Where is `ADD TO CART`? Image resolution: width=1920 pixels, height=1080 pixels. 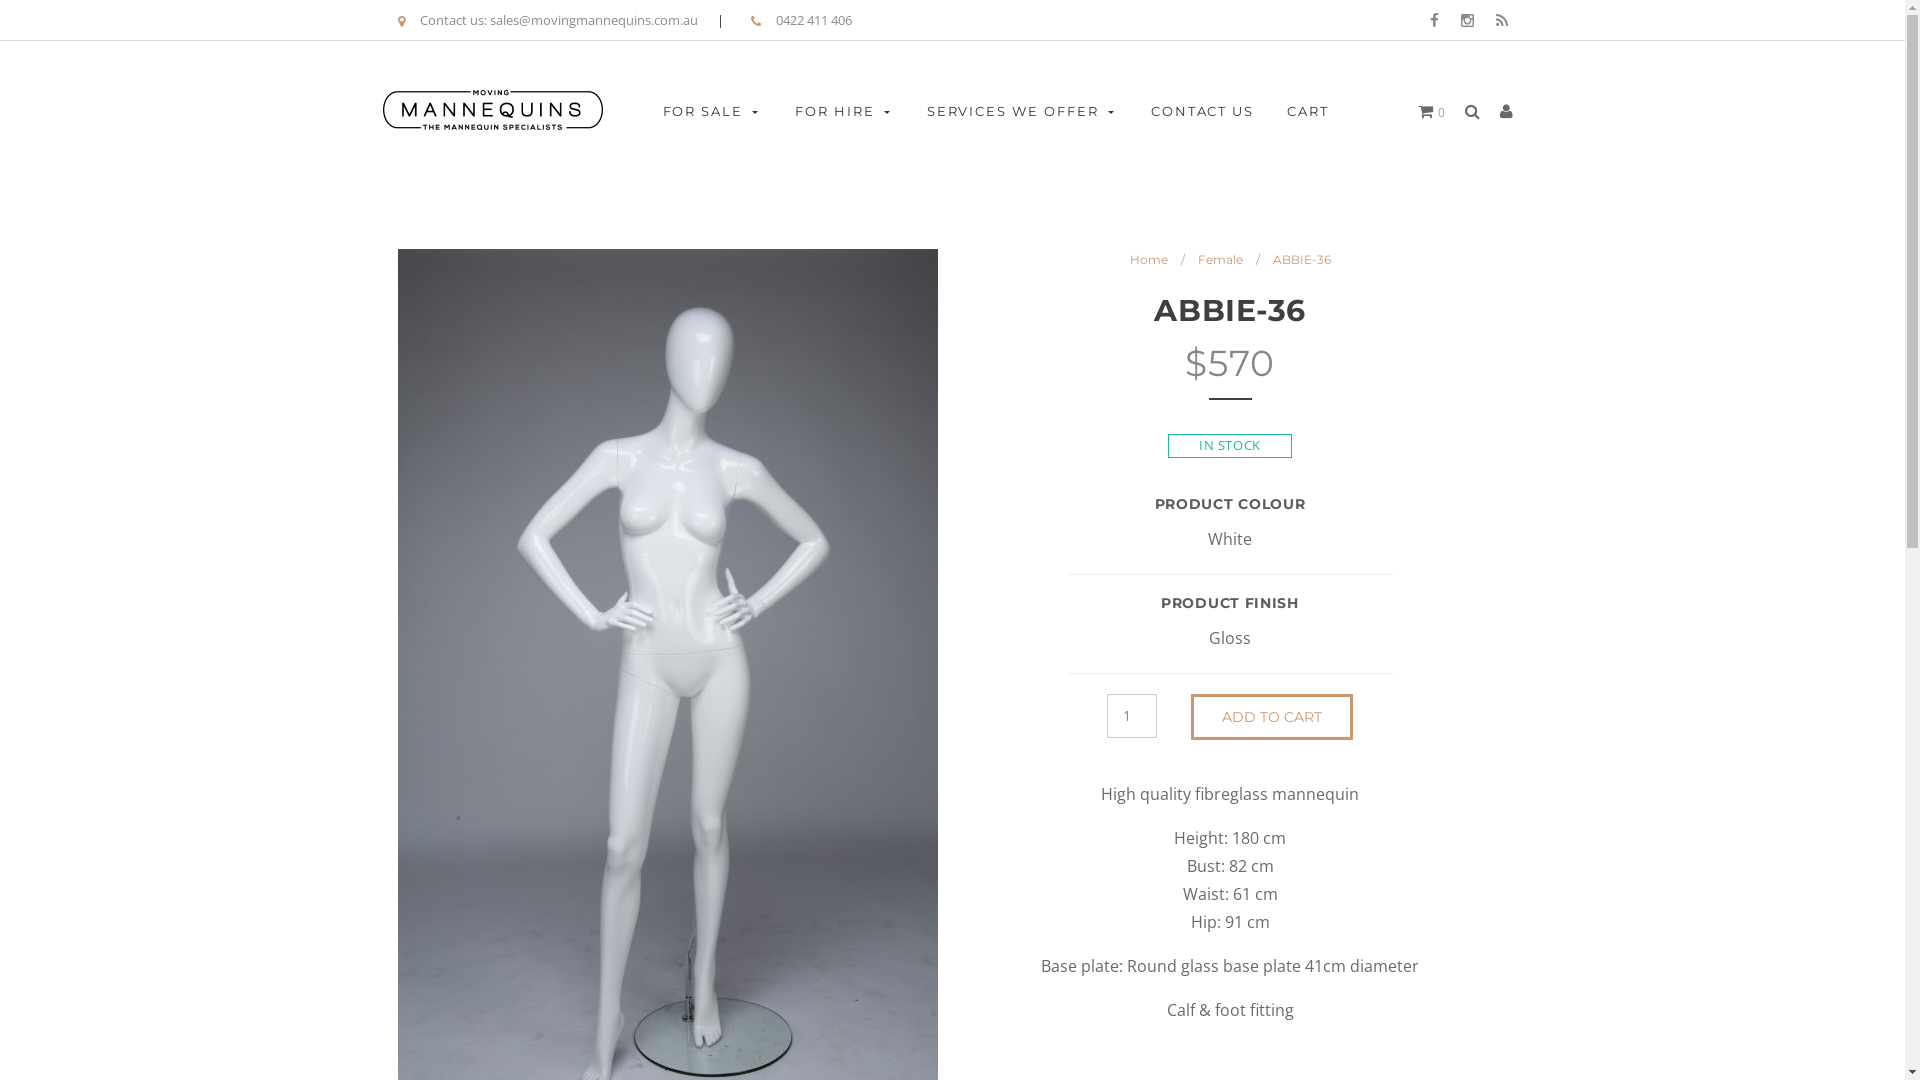 ADD TO CART is located at coordinates (1272, 717).